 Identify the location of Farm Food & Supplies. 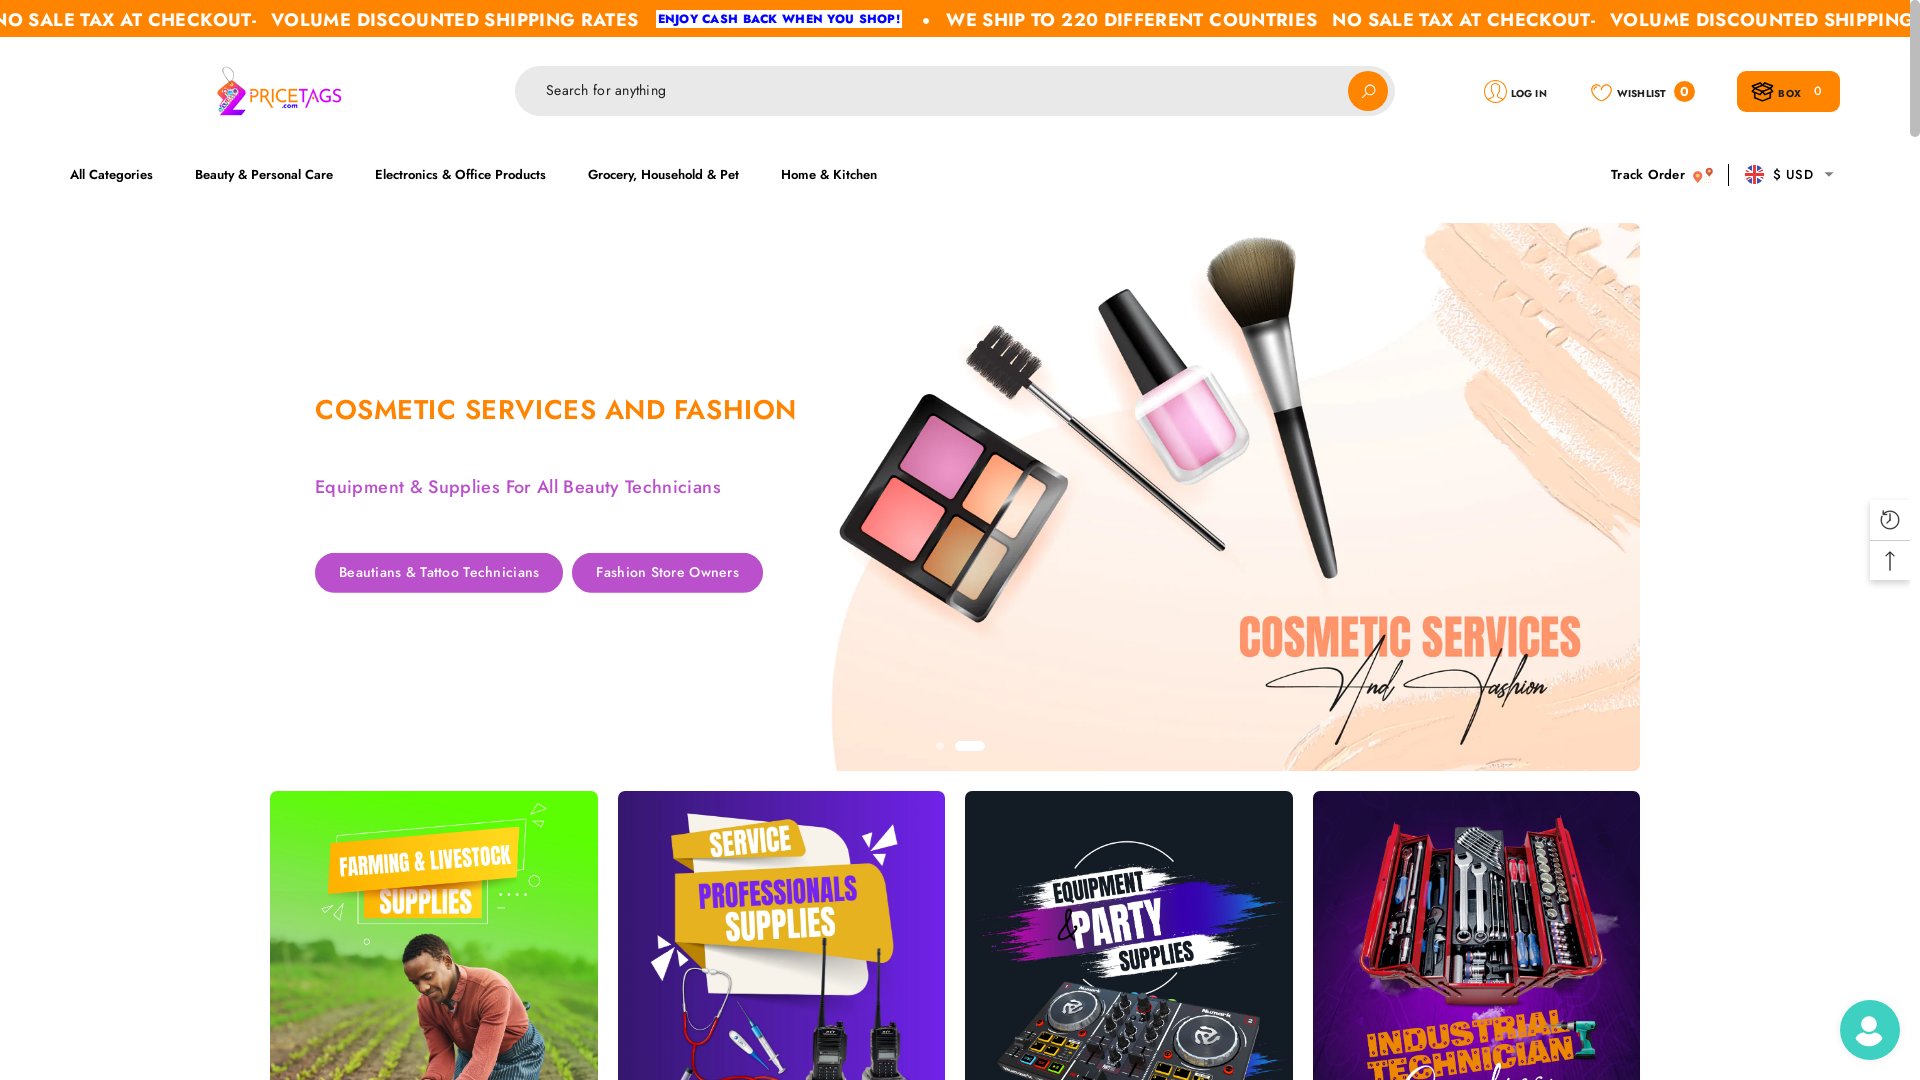
(604, 575).